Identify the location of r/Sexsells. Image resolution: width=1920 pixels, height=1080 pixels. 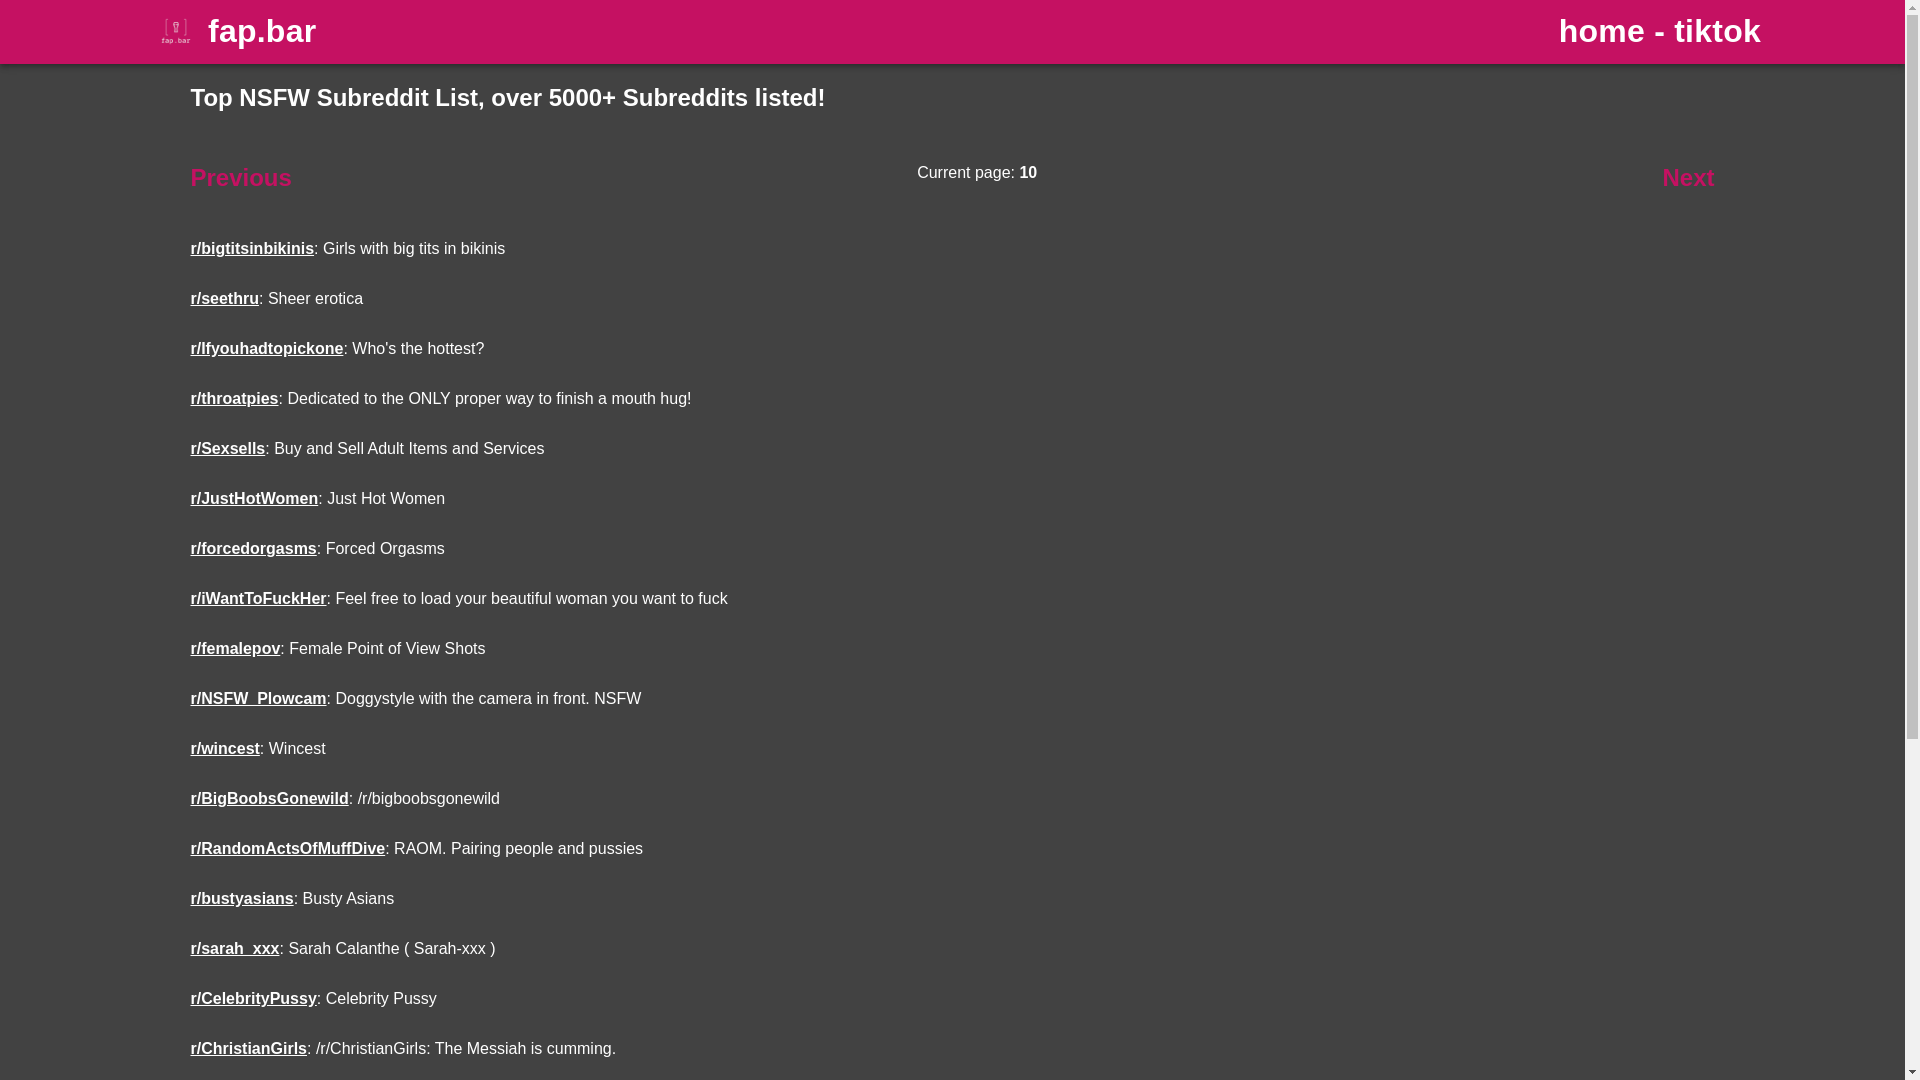
(228, 448).